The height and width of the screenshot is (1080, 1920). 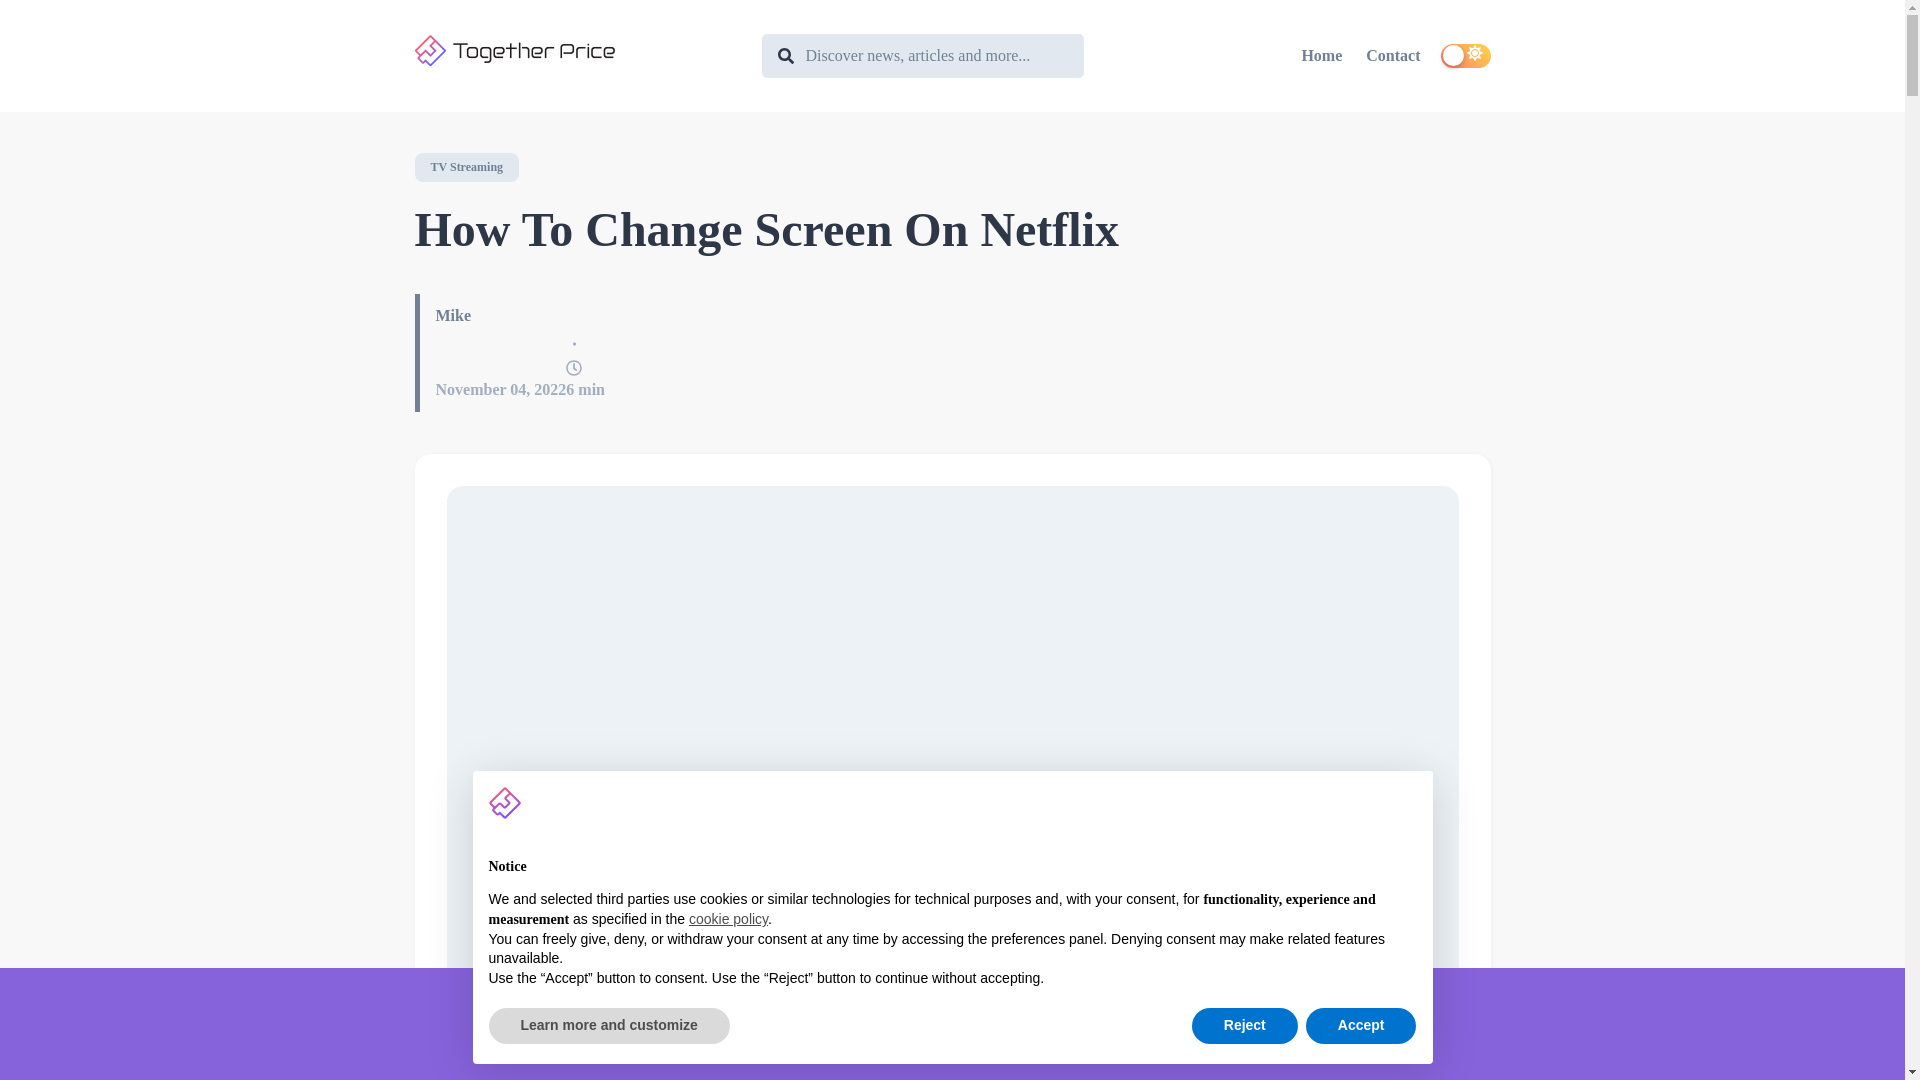 What do you see at coordinates (578, 50) in the screenshot?
I see `Together Price` at bounding box center [578, 50].